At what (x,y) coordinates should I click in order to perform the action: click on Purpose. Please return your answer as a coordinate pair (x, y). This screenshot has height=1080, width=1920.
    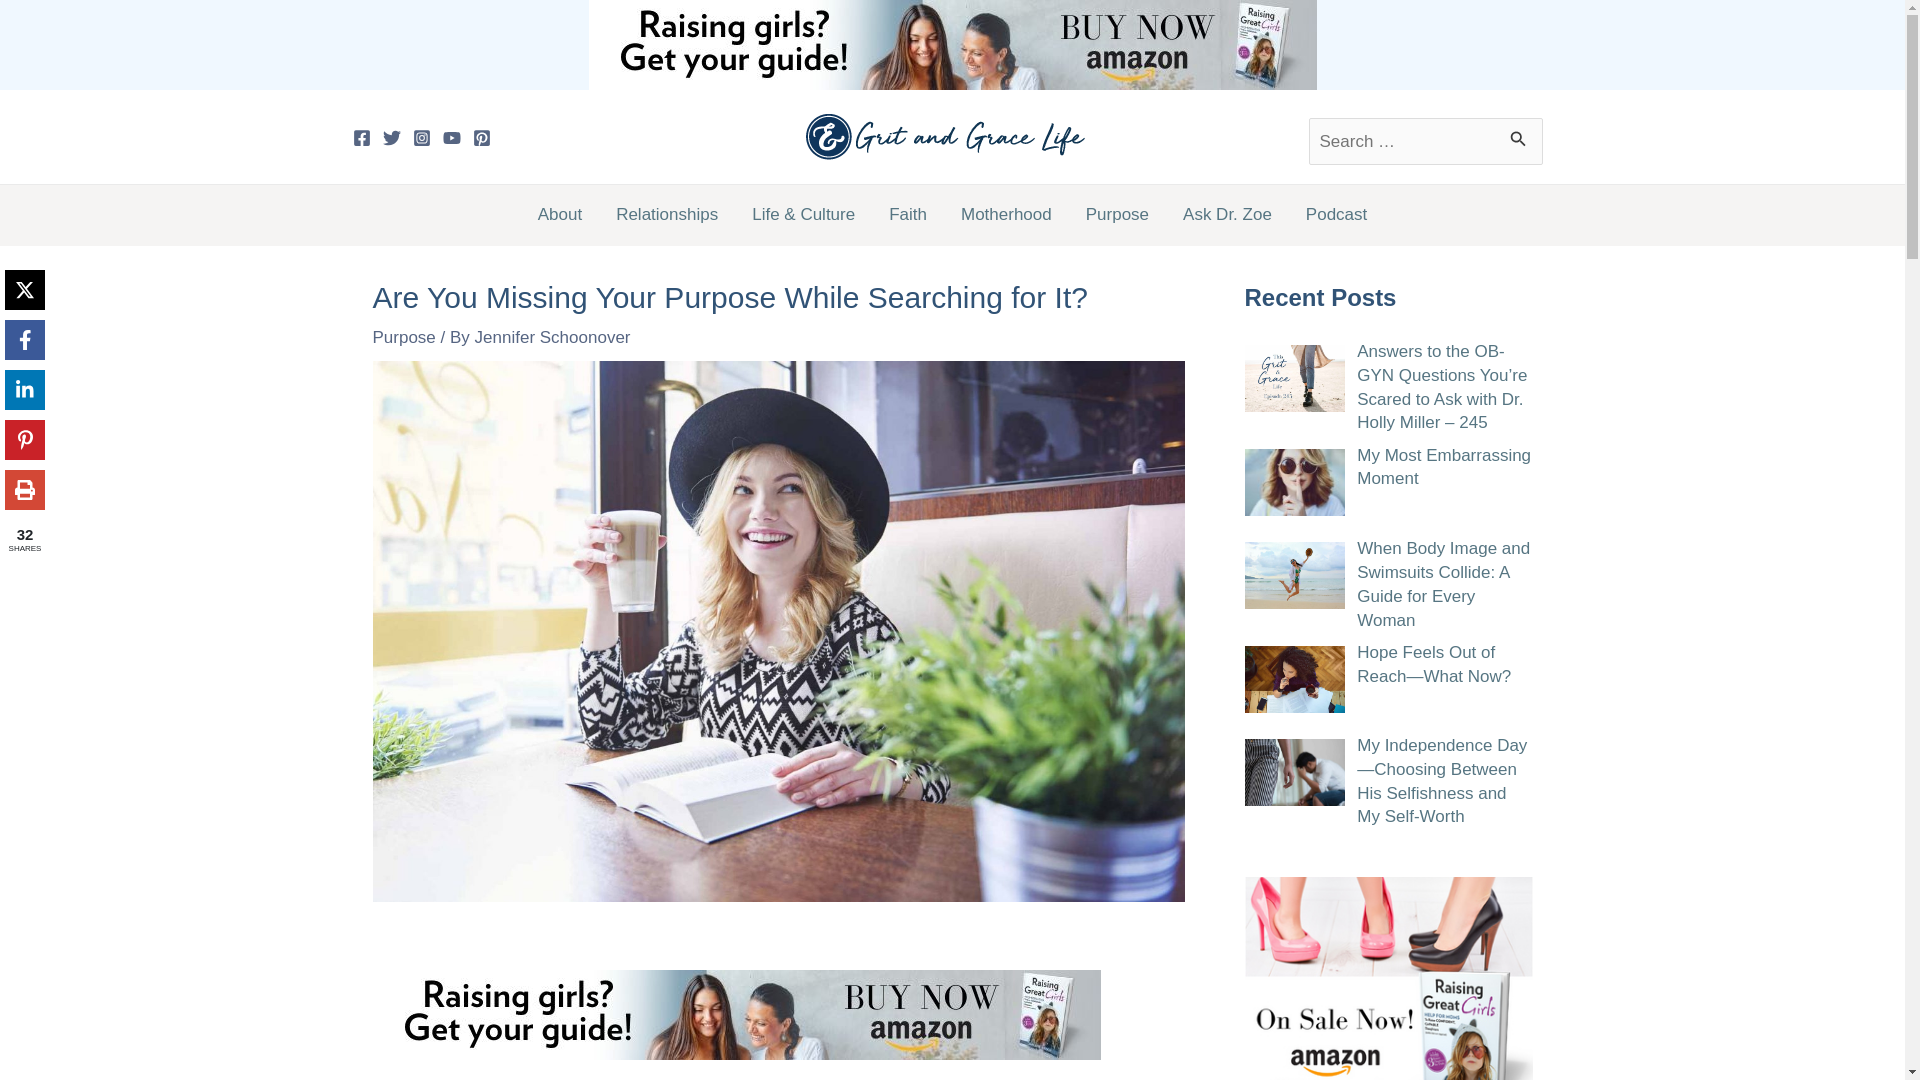
    Looking at the image, I should click on (1117, 214).